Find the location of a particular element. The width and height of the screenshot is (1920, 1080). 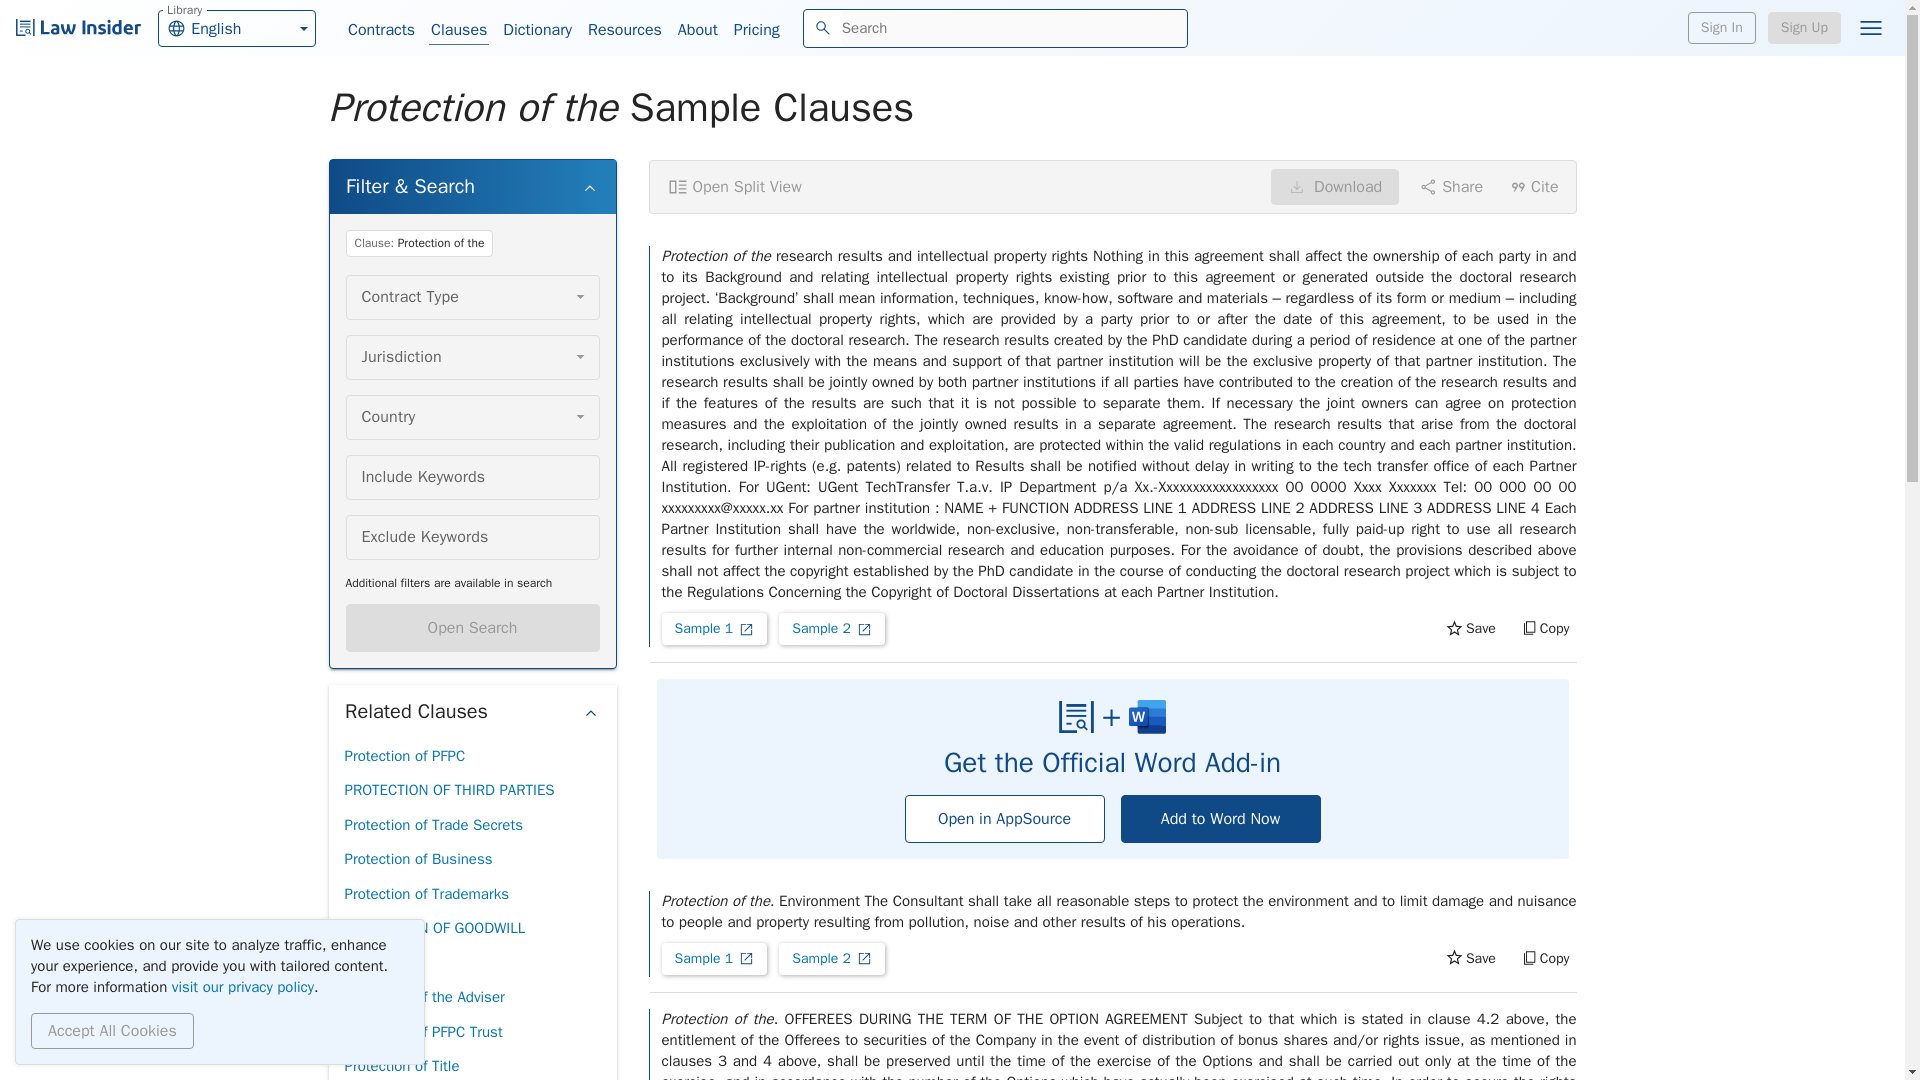

PROTECTION OF THIRD PARTIES is located at coordinates (448, 790).